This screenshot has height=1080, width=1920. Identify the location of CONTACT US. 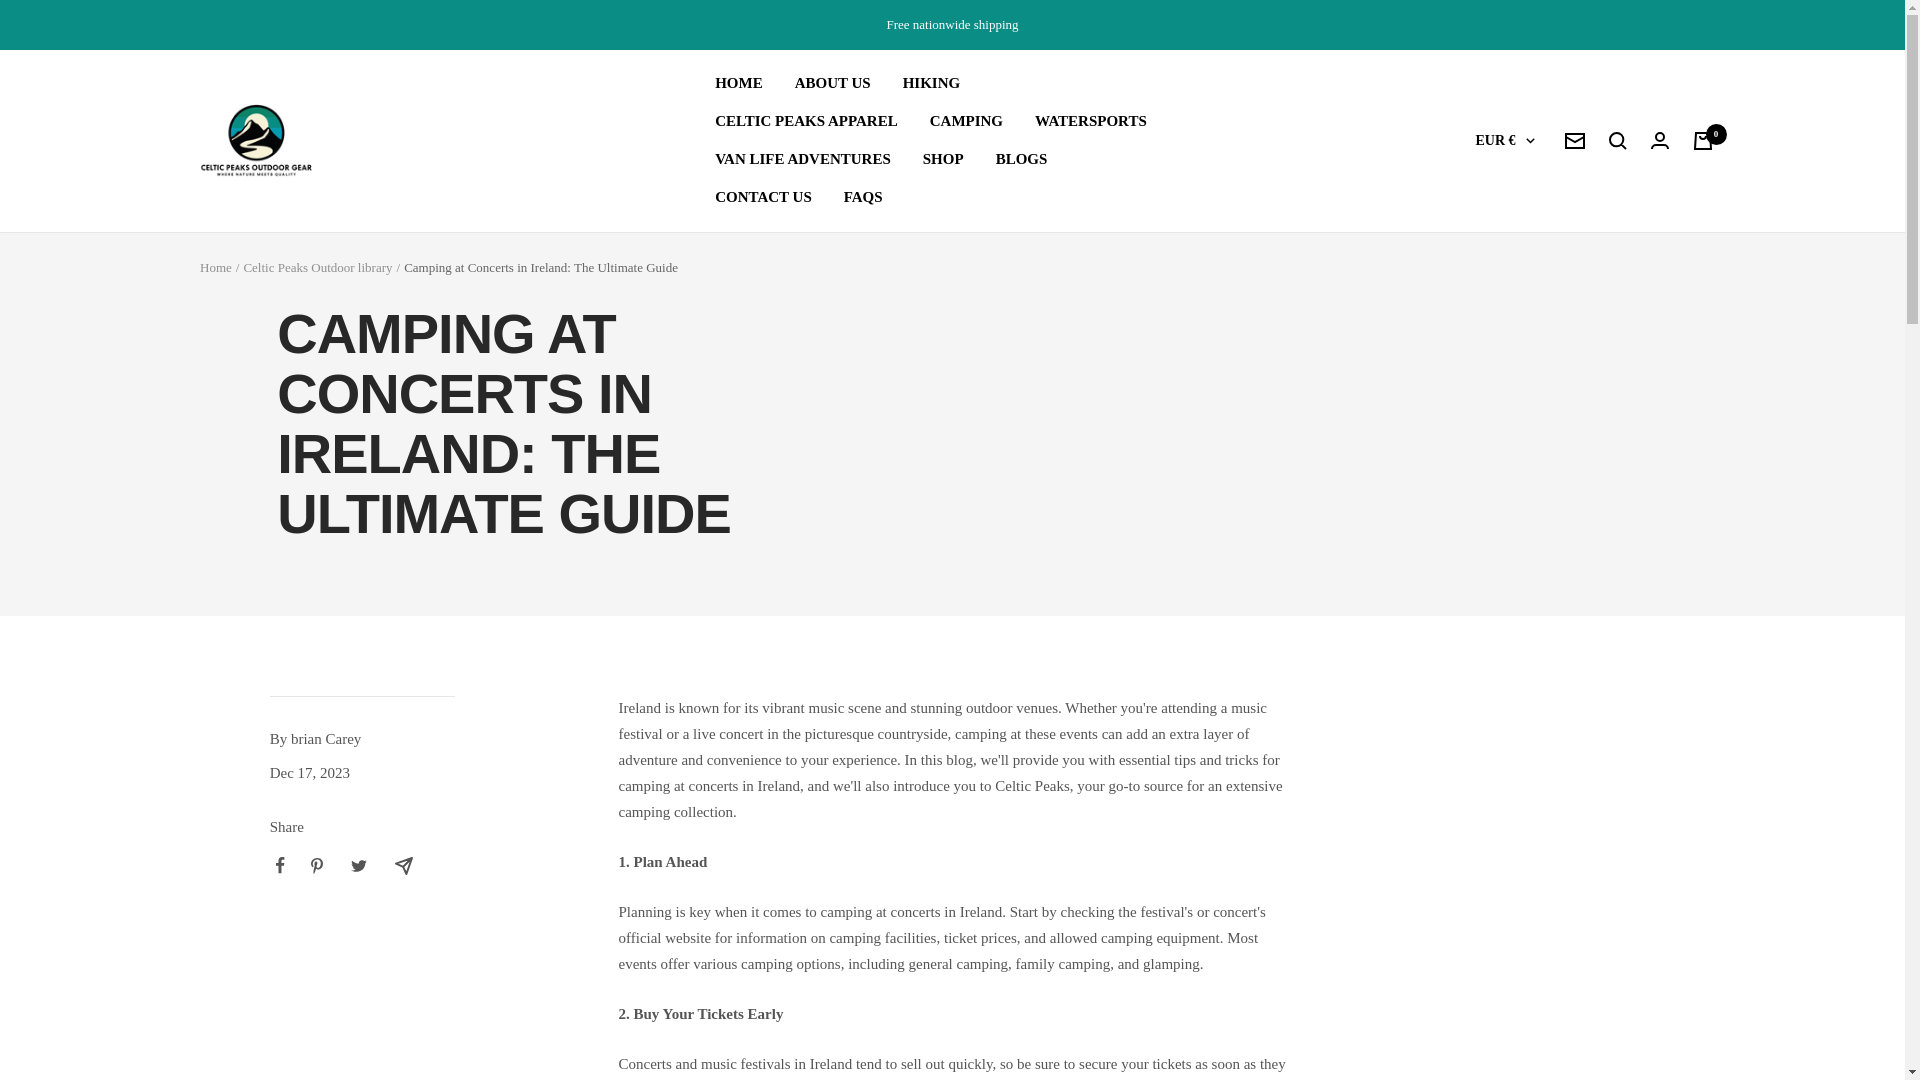
(763, 197).